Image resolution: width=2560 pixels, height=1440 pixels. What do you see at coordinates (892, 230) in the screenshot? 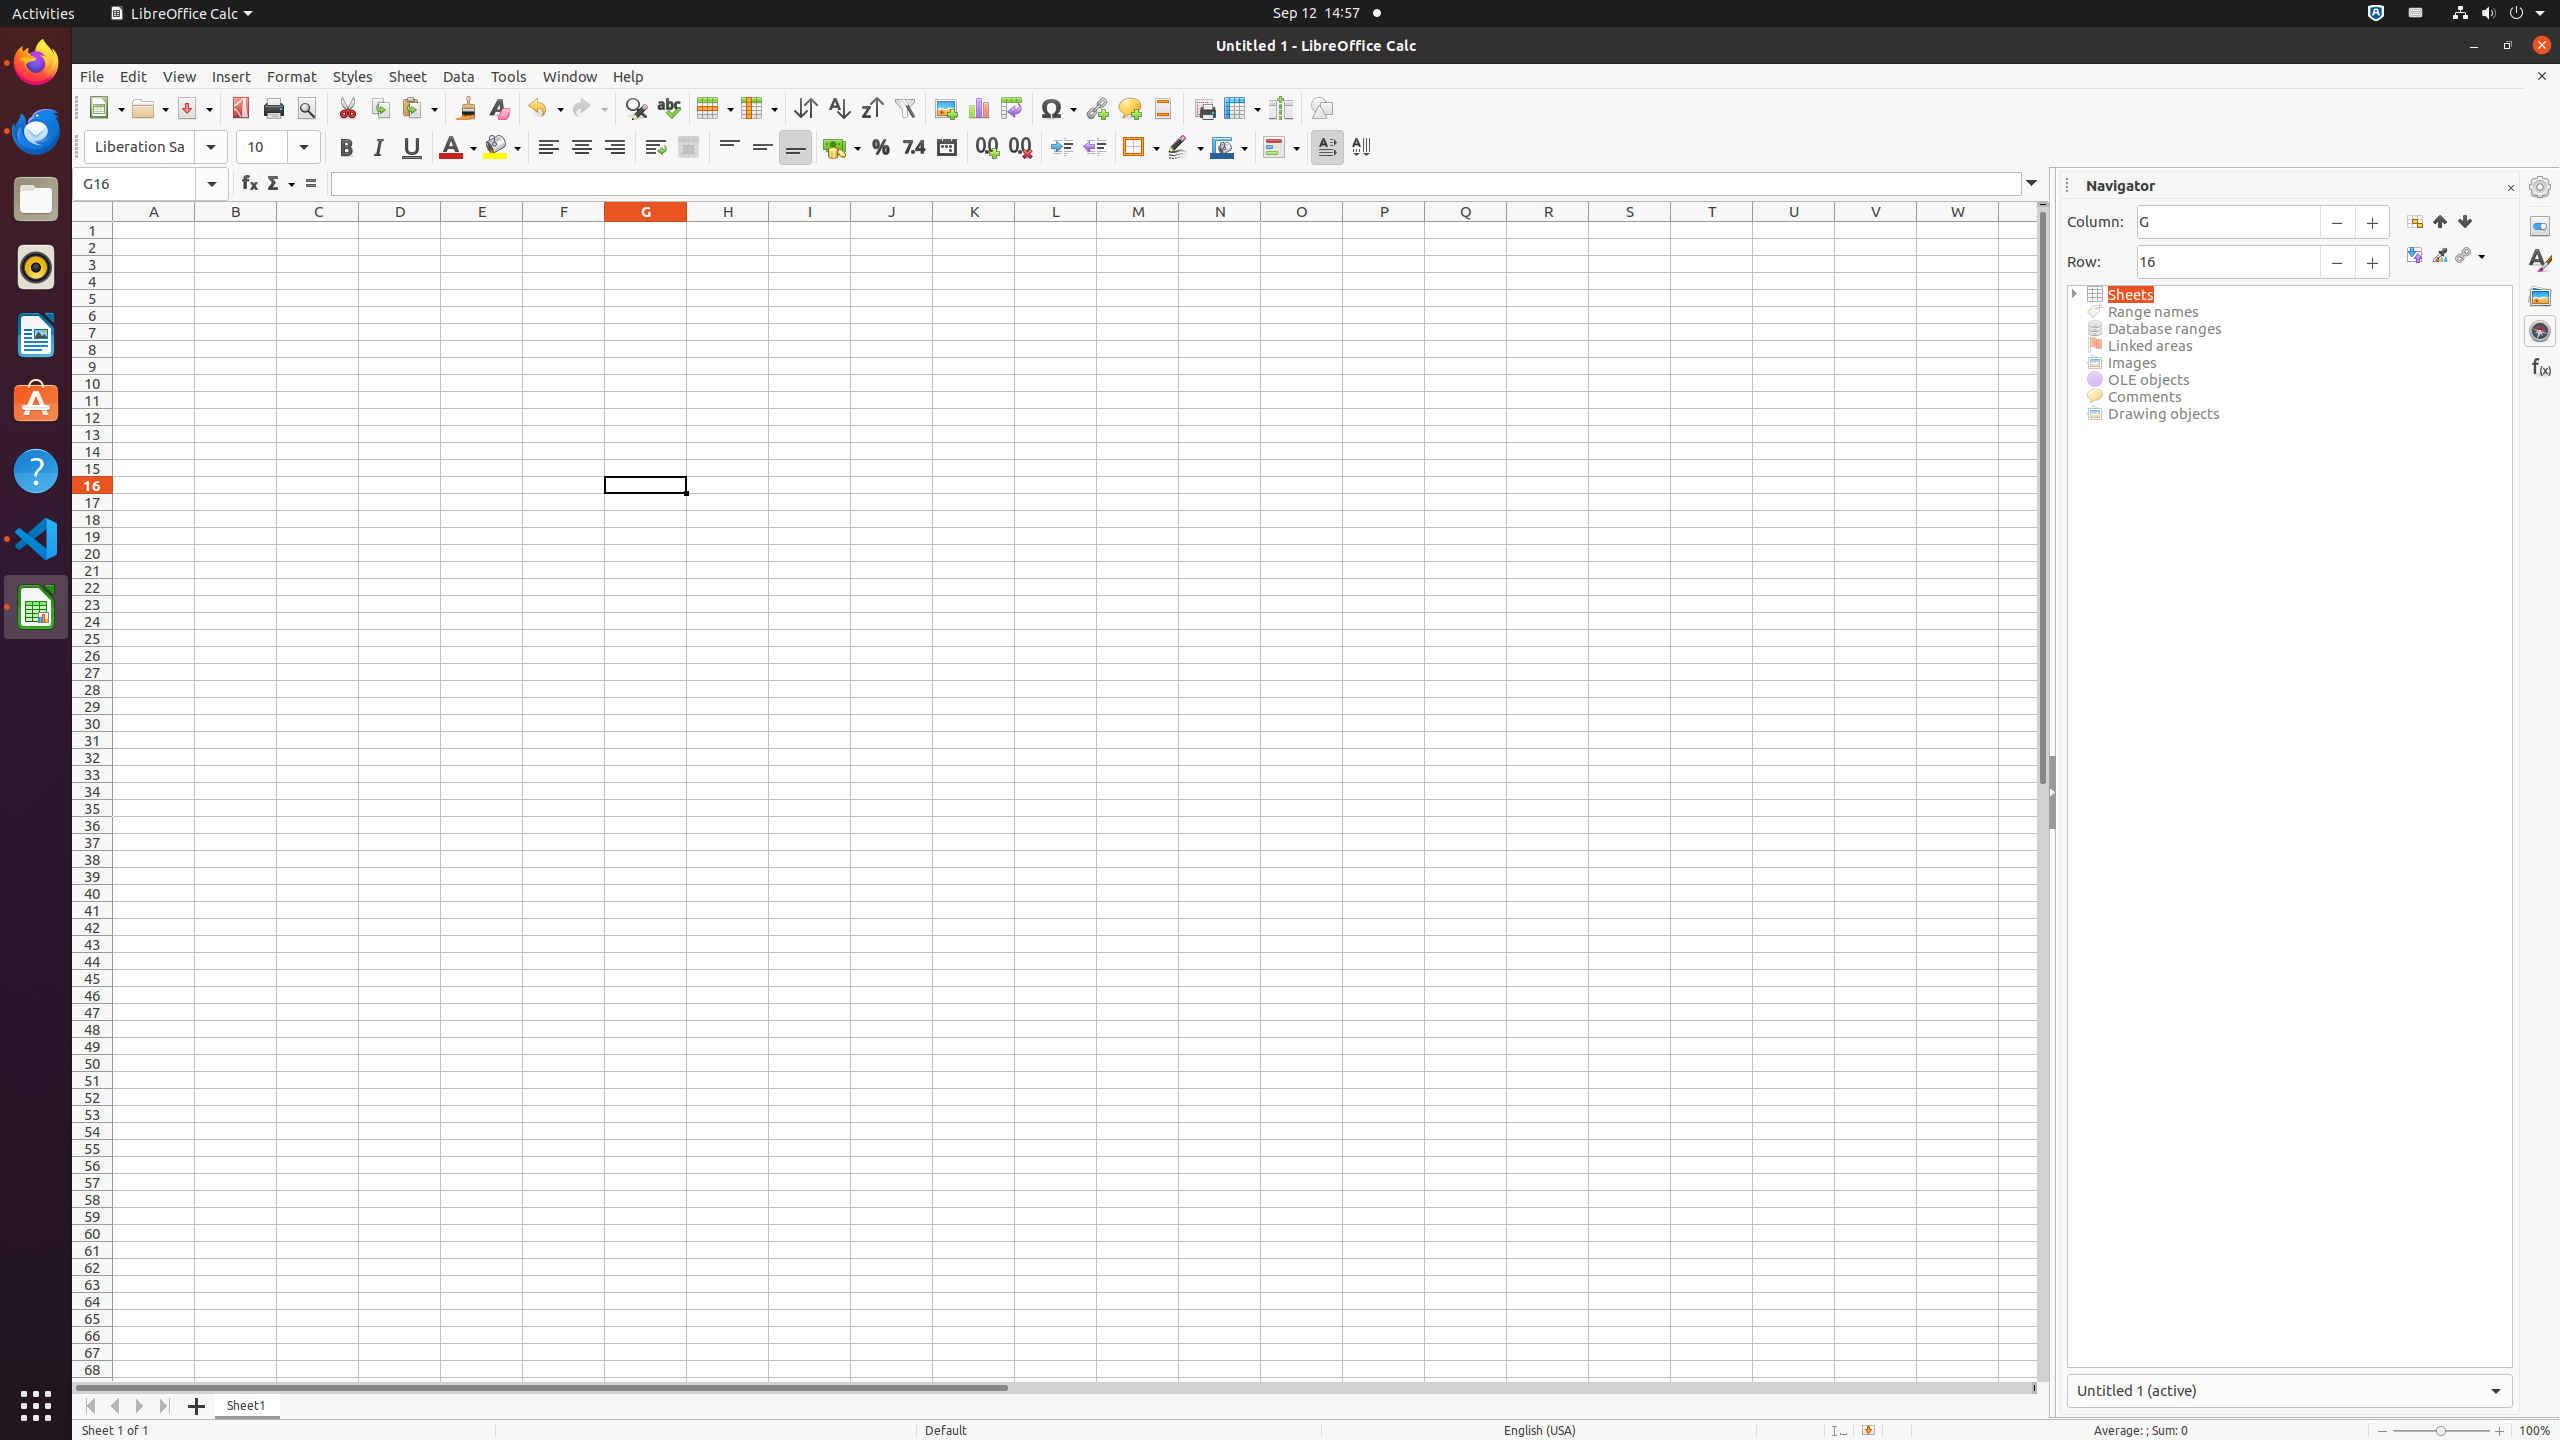
I see `J1` at bounding box center [892, 230].